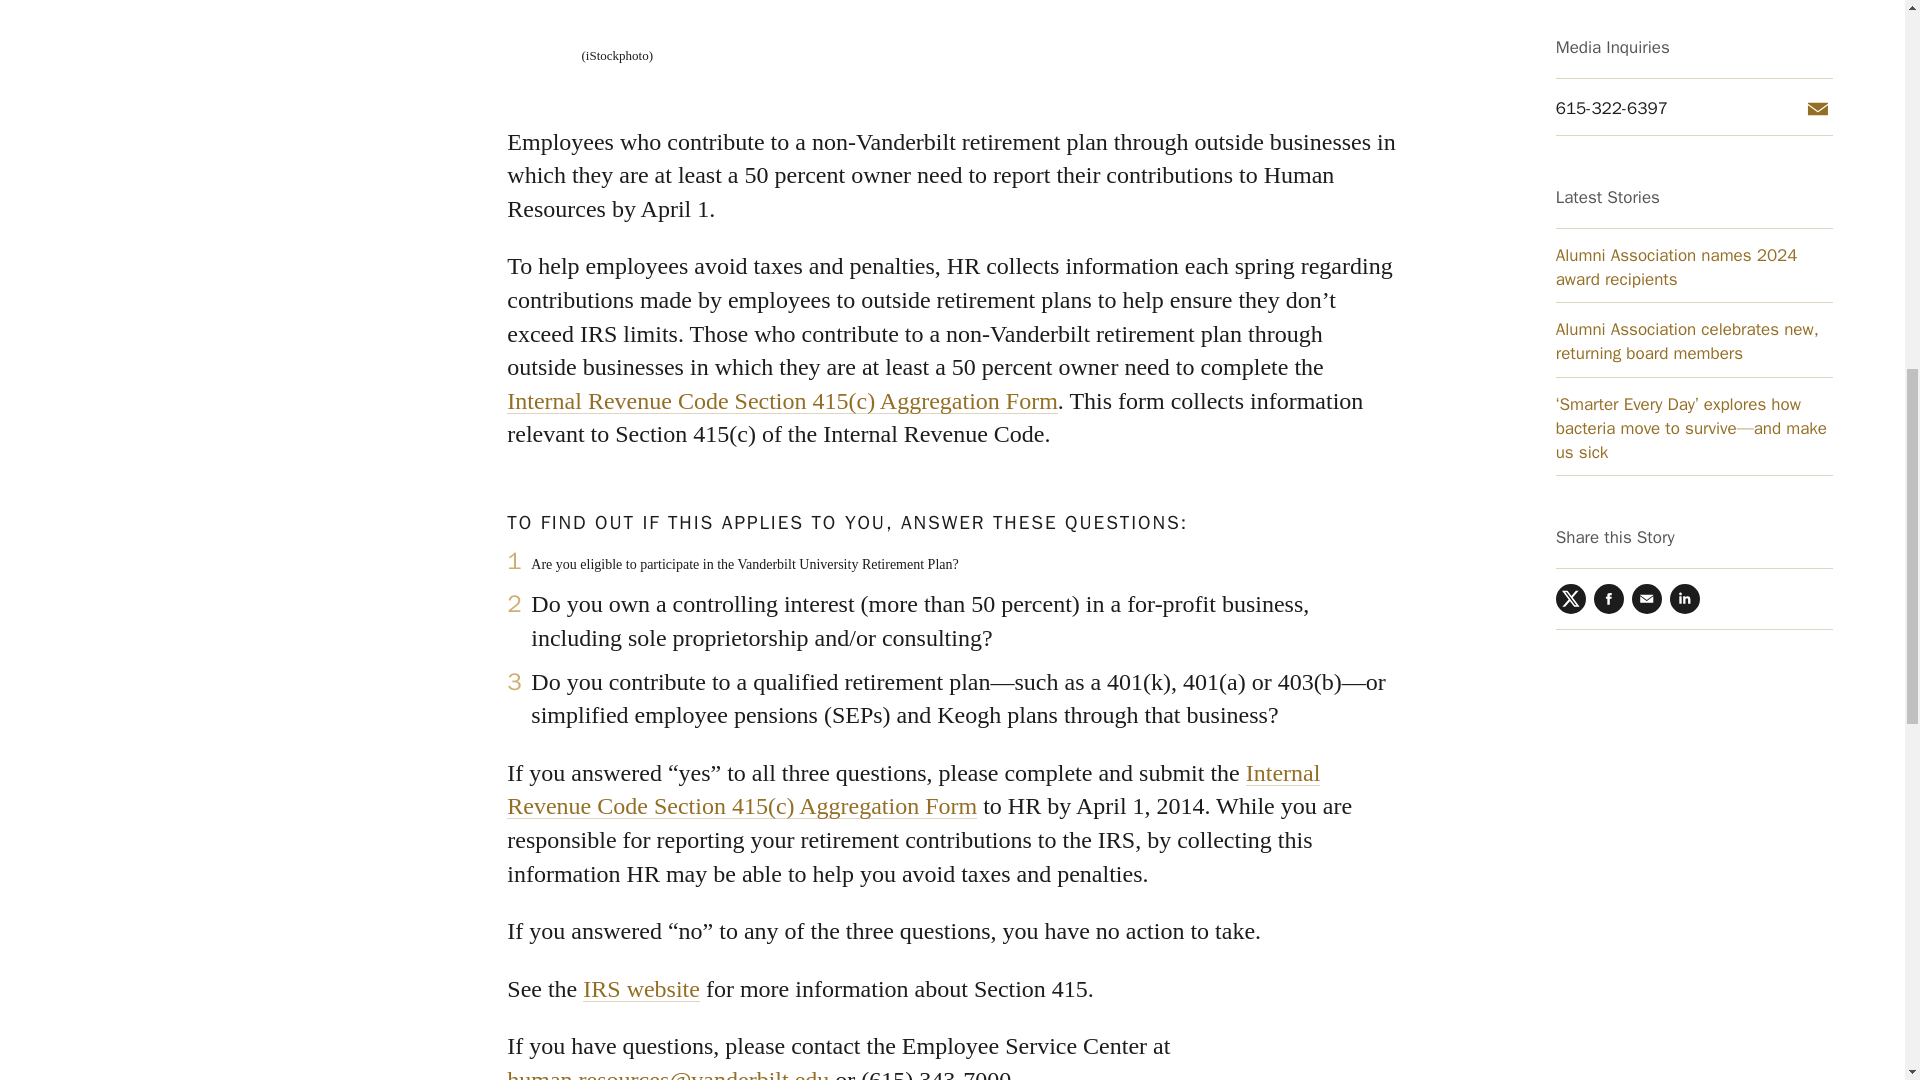  Describe the element at coordinates (642, 989) in the screenshot. I see `IRS website` at that location.